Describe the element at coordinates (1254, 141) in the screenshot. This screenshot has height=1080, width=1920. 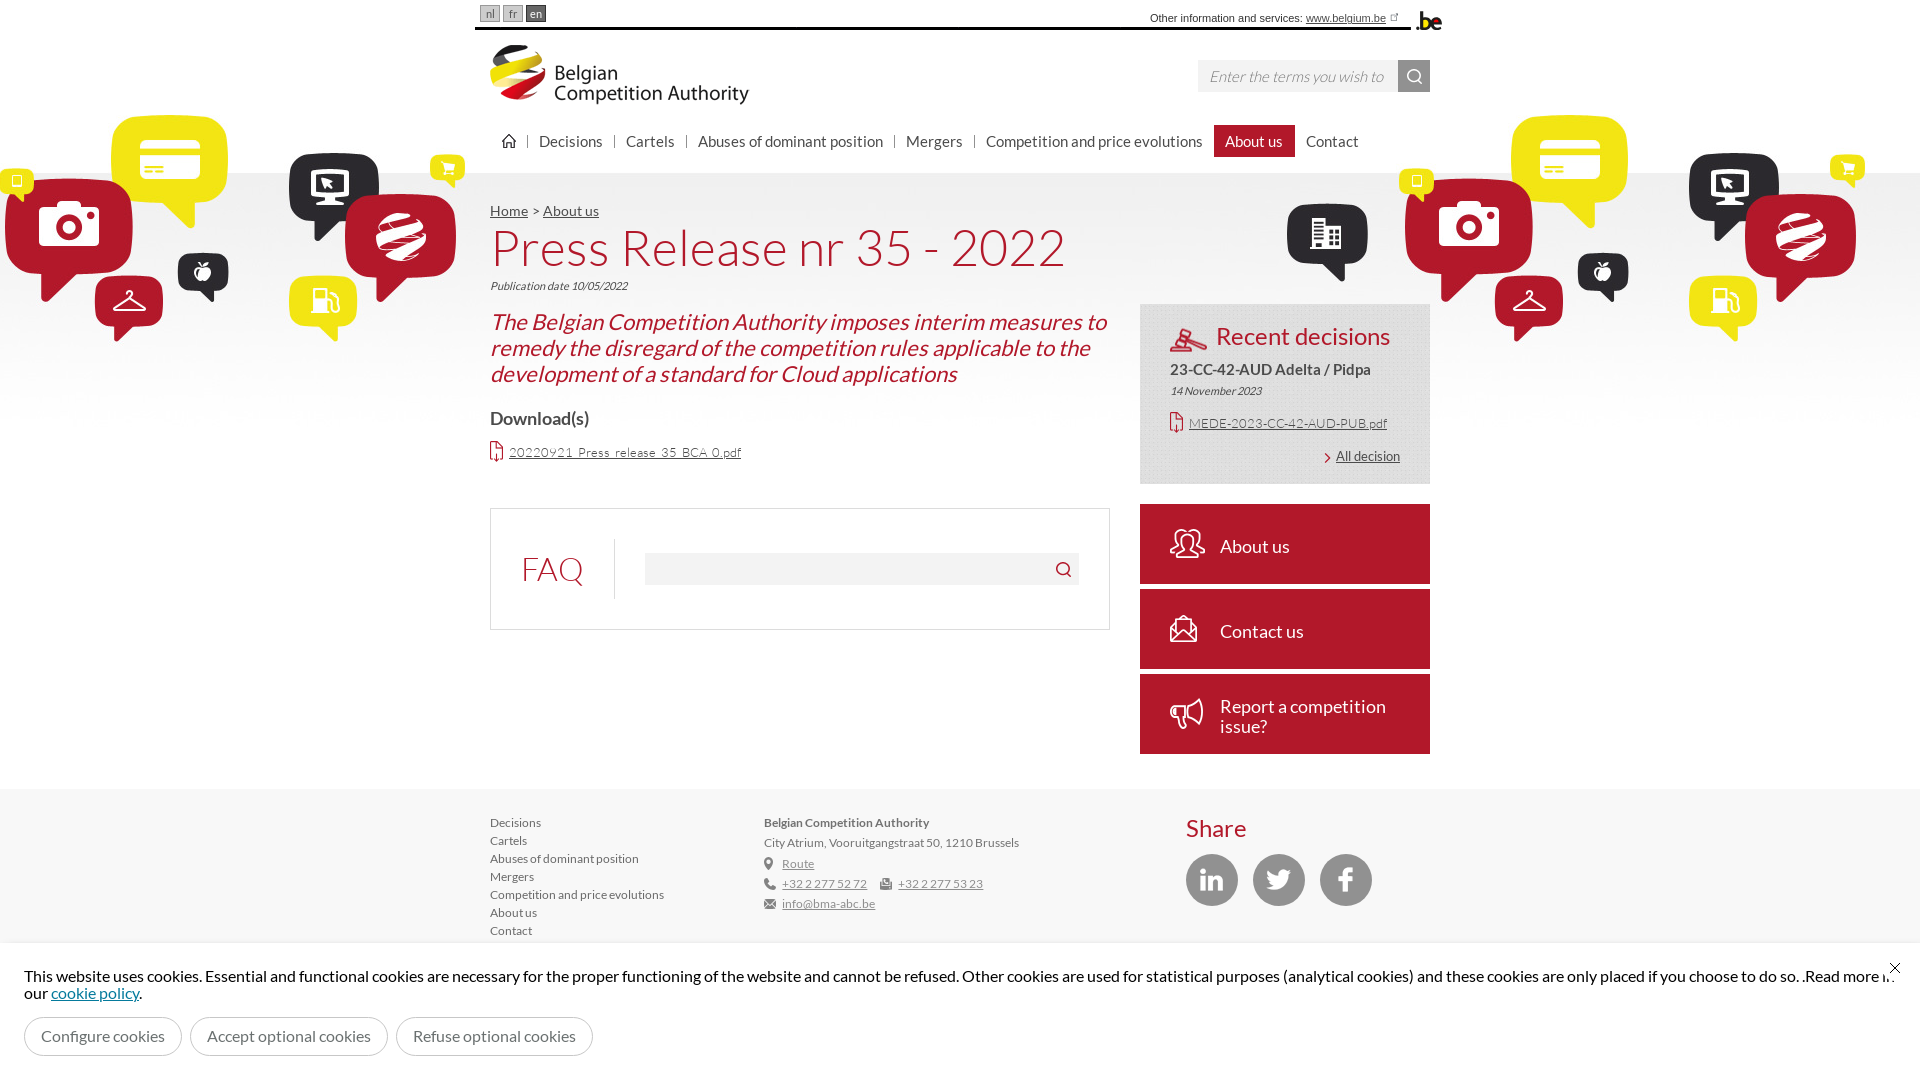
I see `About us` at that location.